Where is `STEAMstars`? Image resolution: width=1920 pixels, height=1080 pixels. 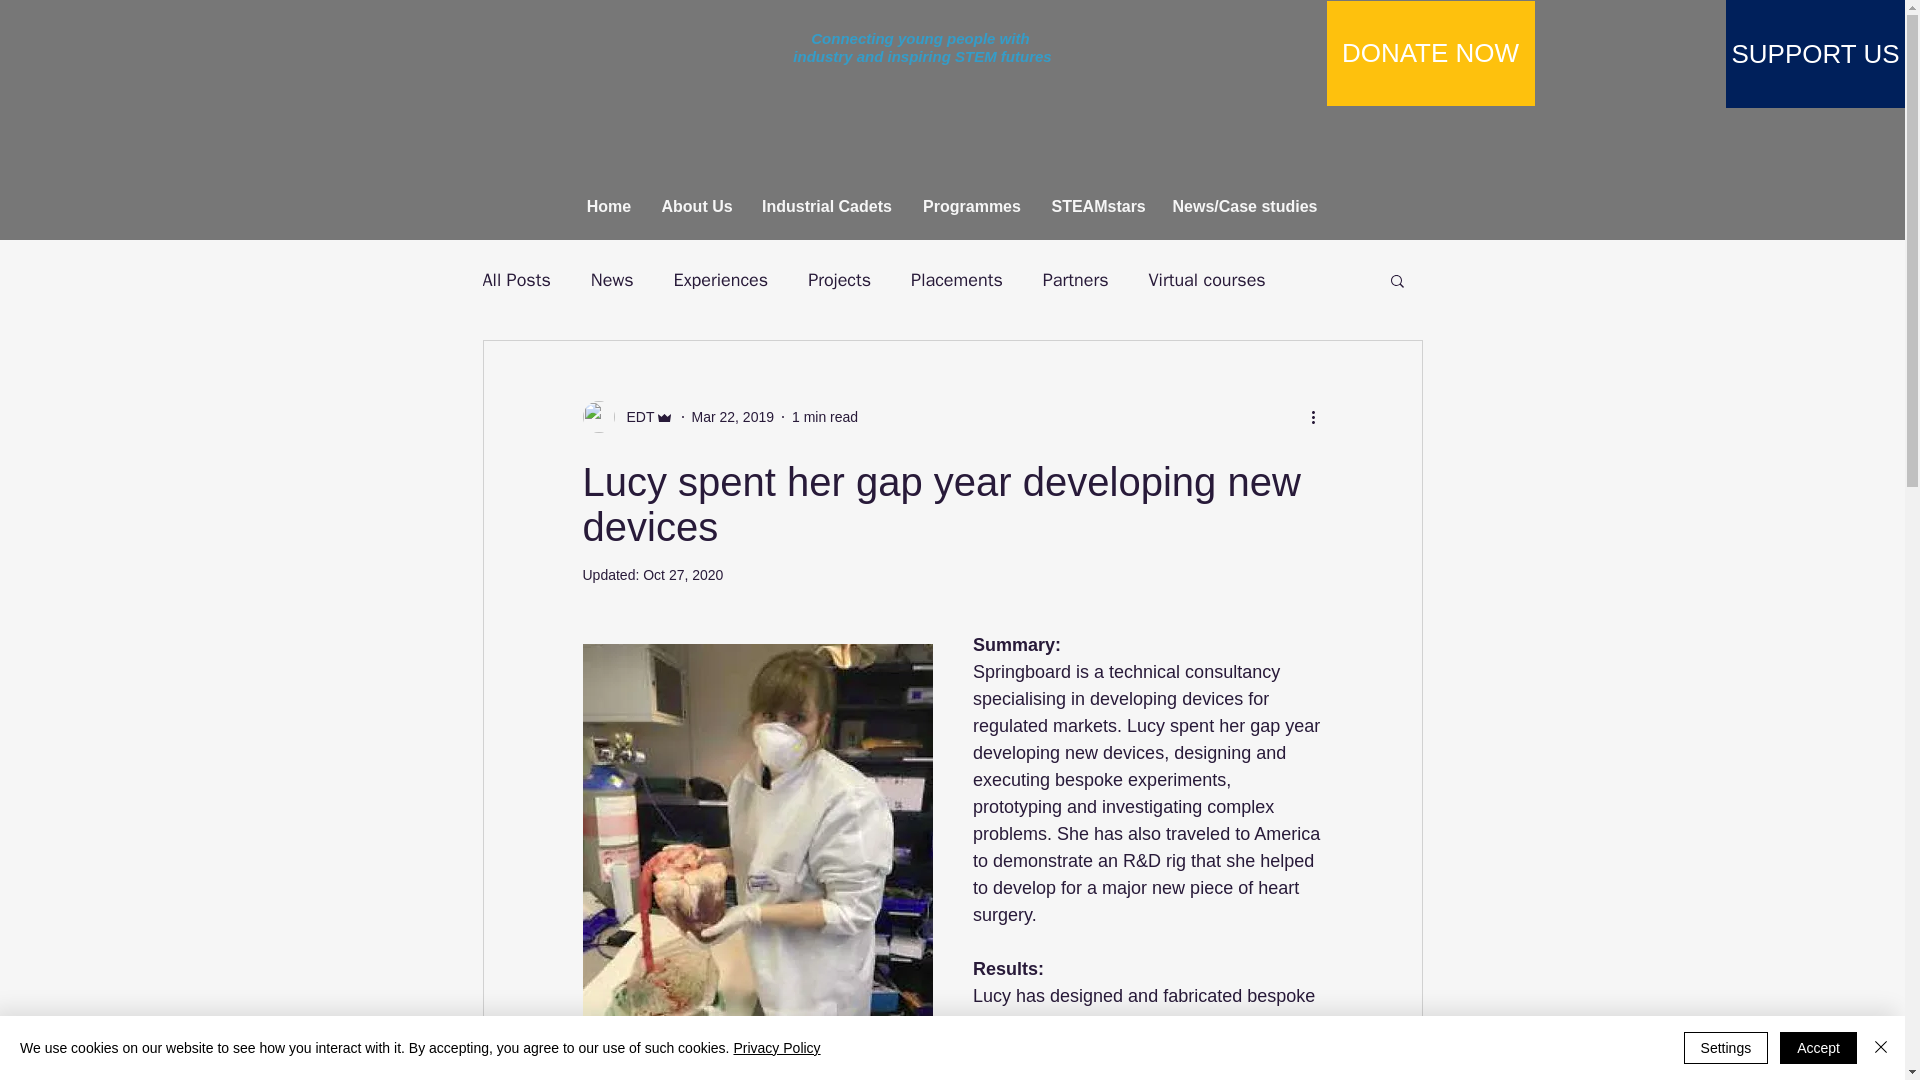
STEAMstars is located at coordinates (1096, 206).